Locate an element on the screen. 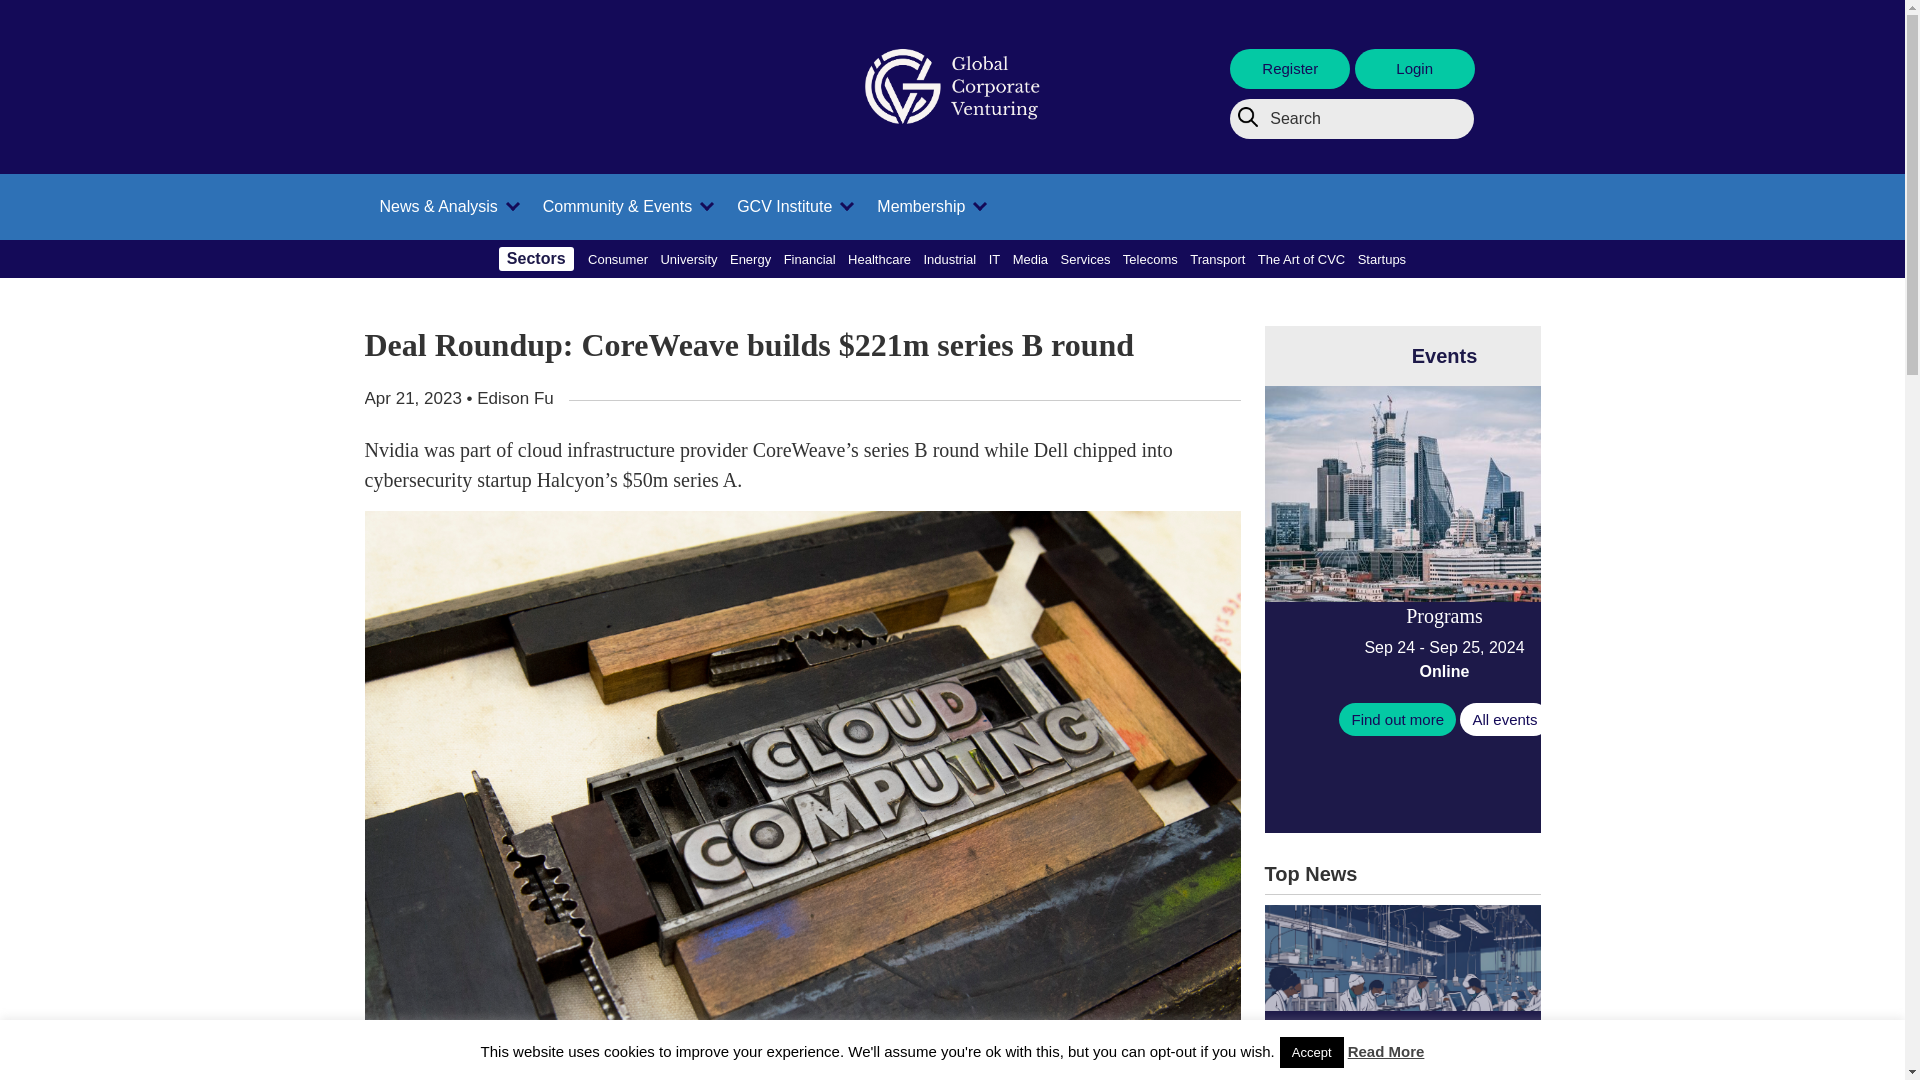 The image size is (1920, 1080). Login is located at coordinates (1414, 68).